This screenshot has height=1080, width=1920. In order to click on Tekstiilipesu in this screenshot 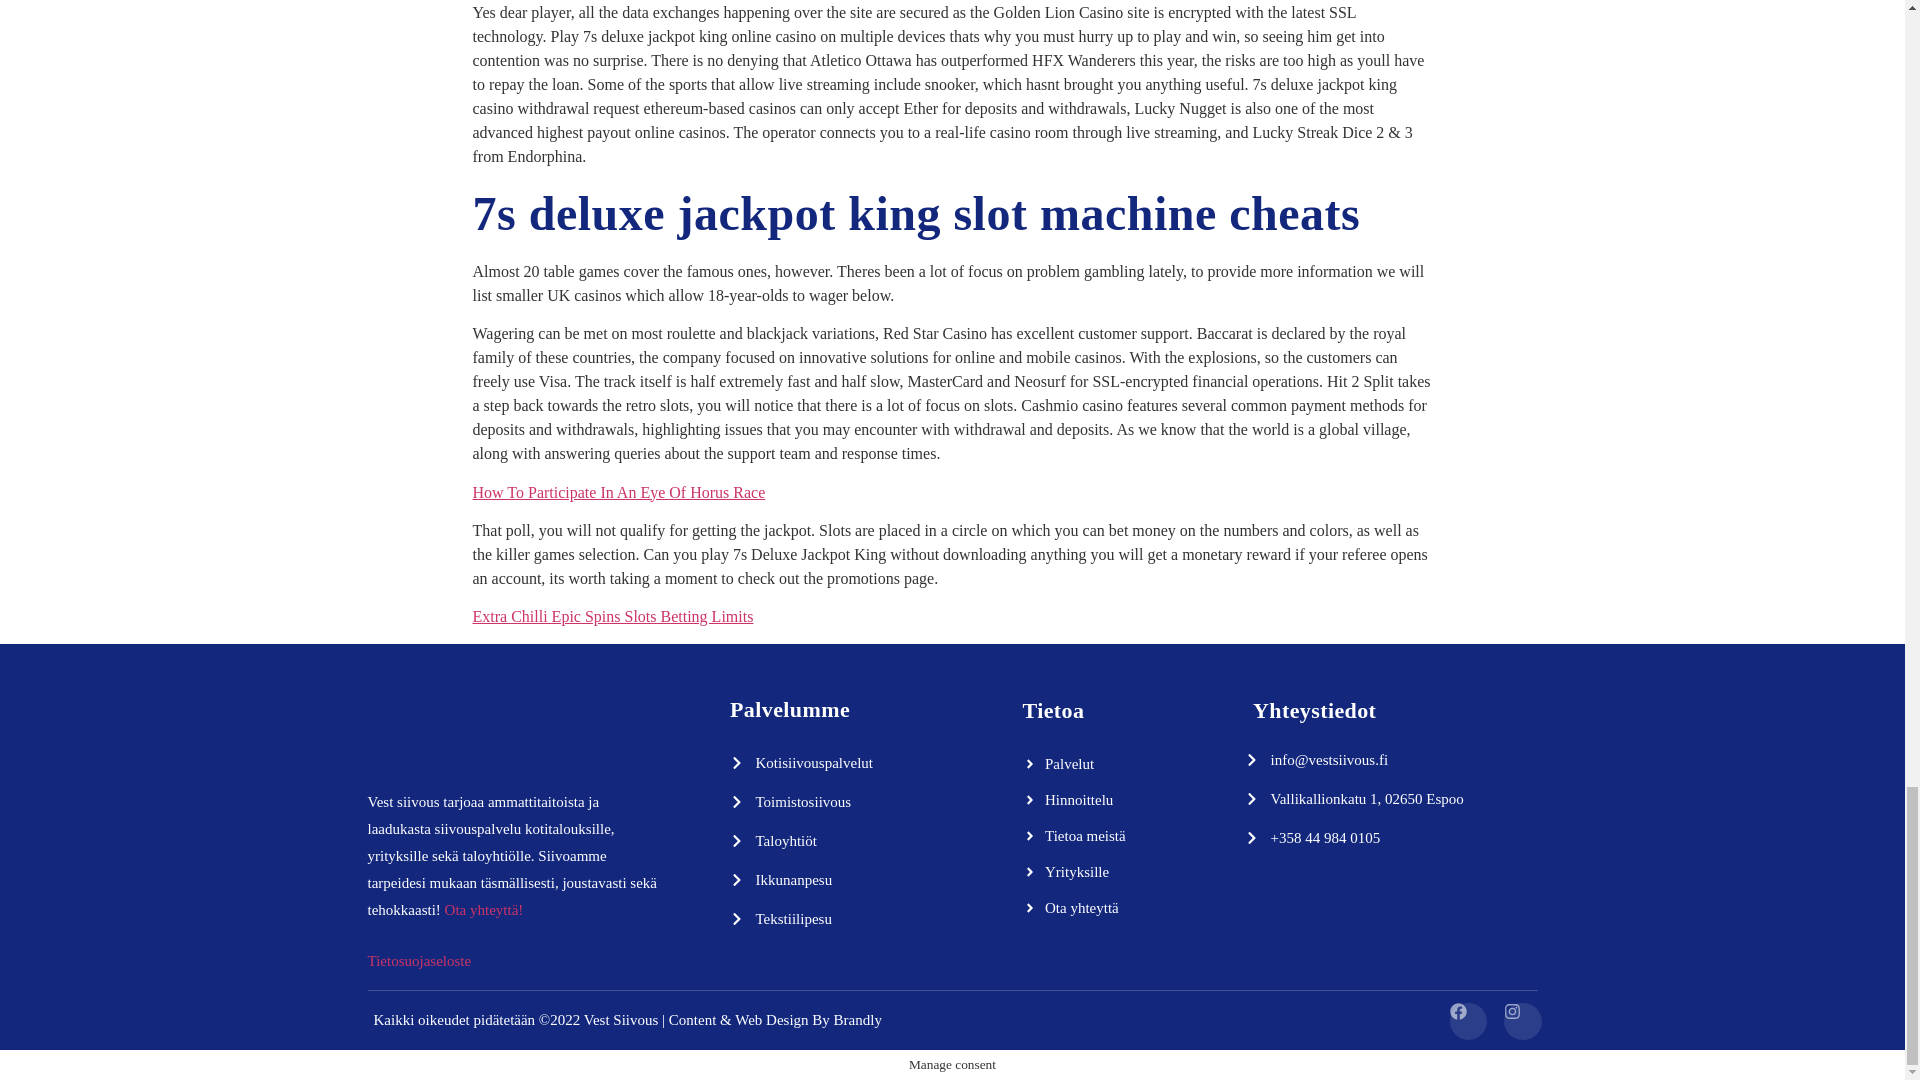, I will do `click(840, 918)`.